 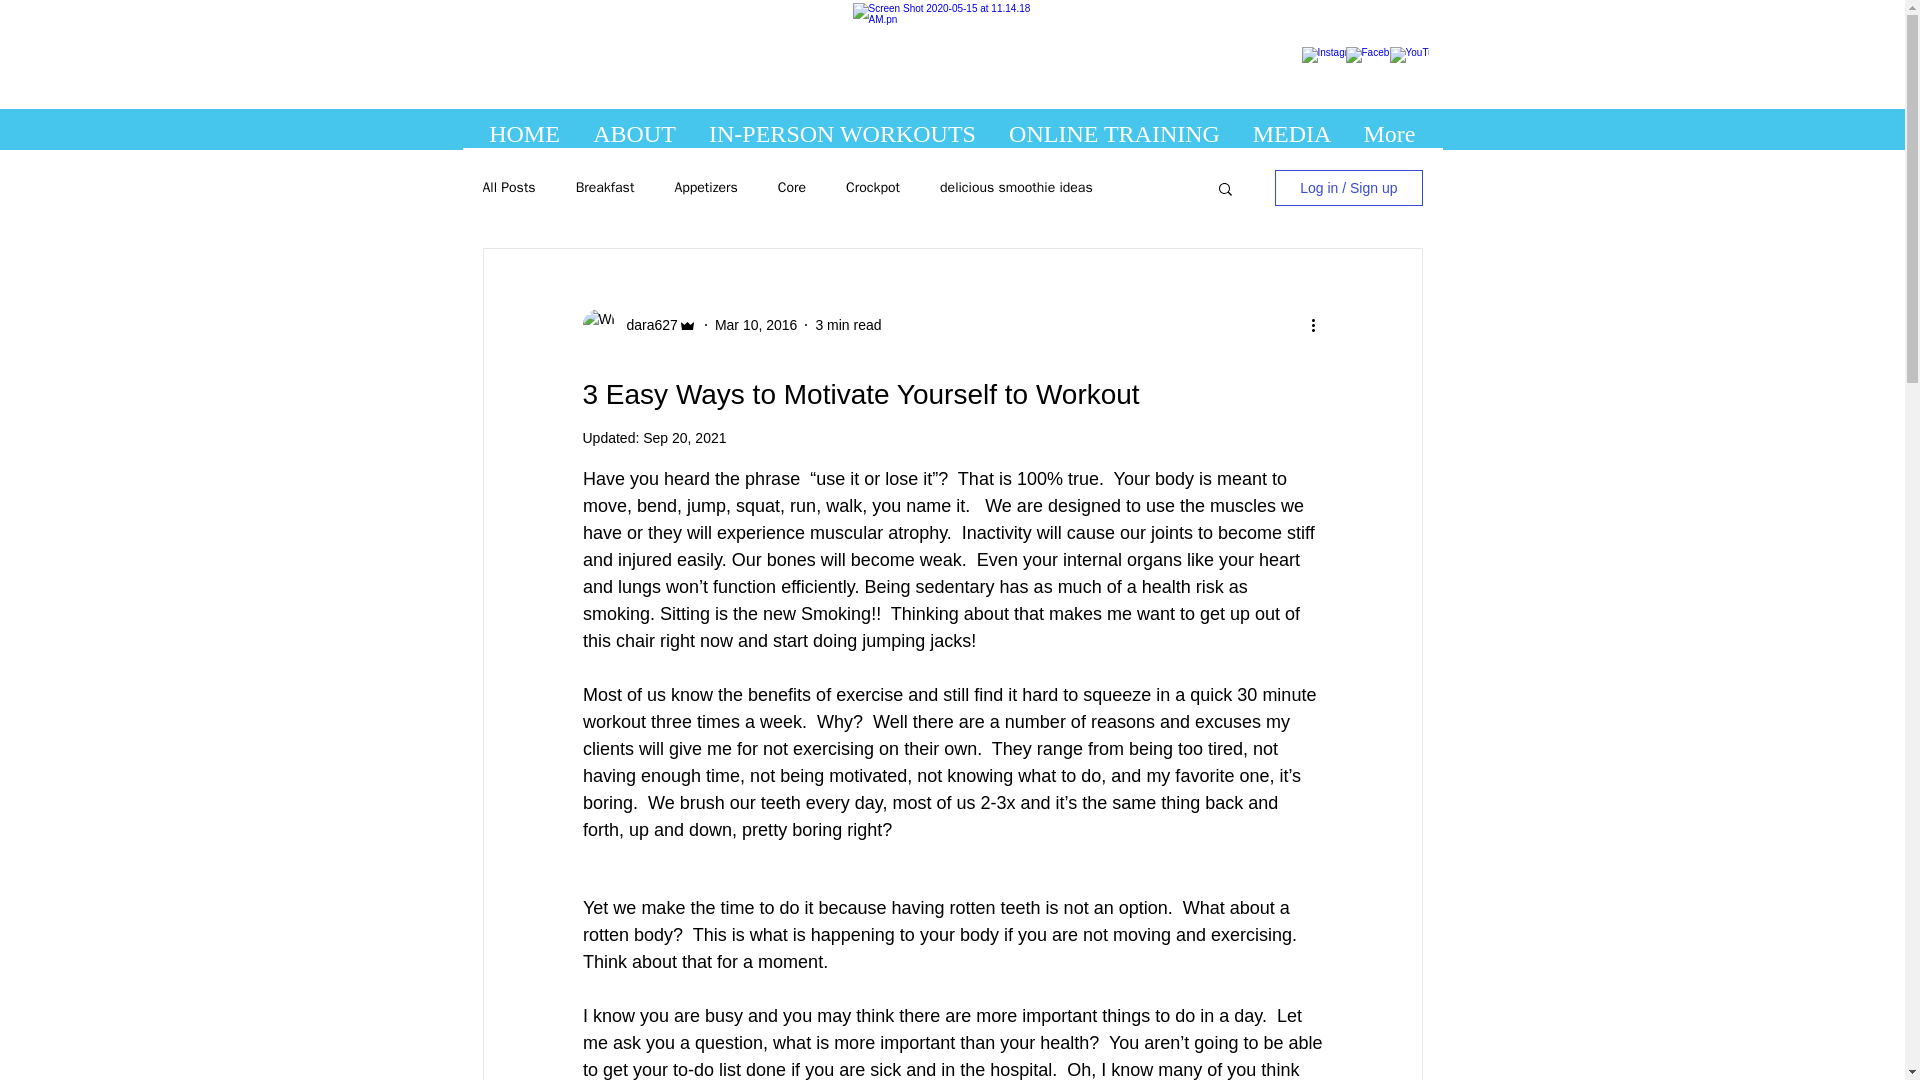 What do you see at coordinates (842, 129) in the screenshot?
I see `IN-PERSON WORKOUTS` at bounding box center [842, 129].